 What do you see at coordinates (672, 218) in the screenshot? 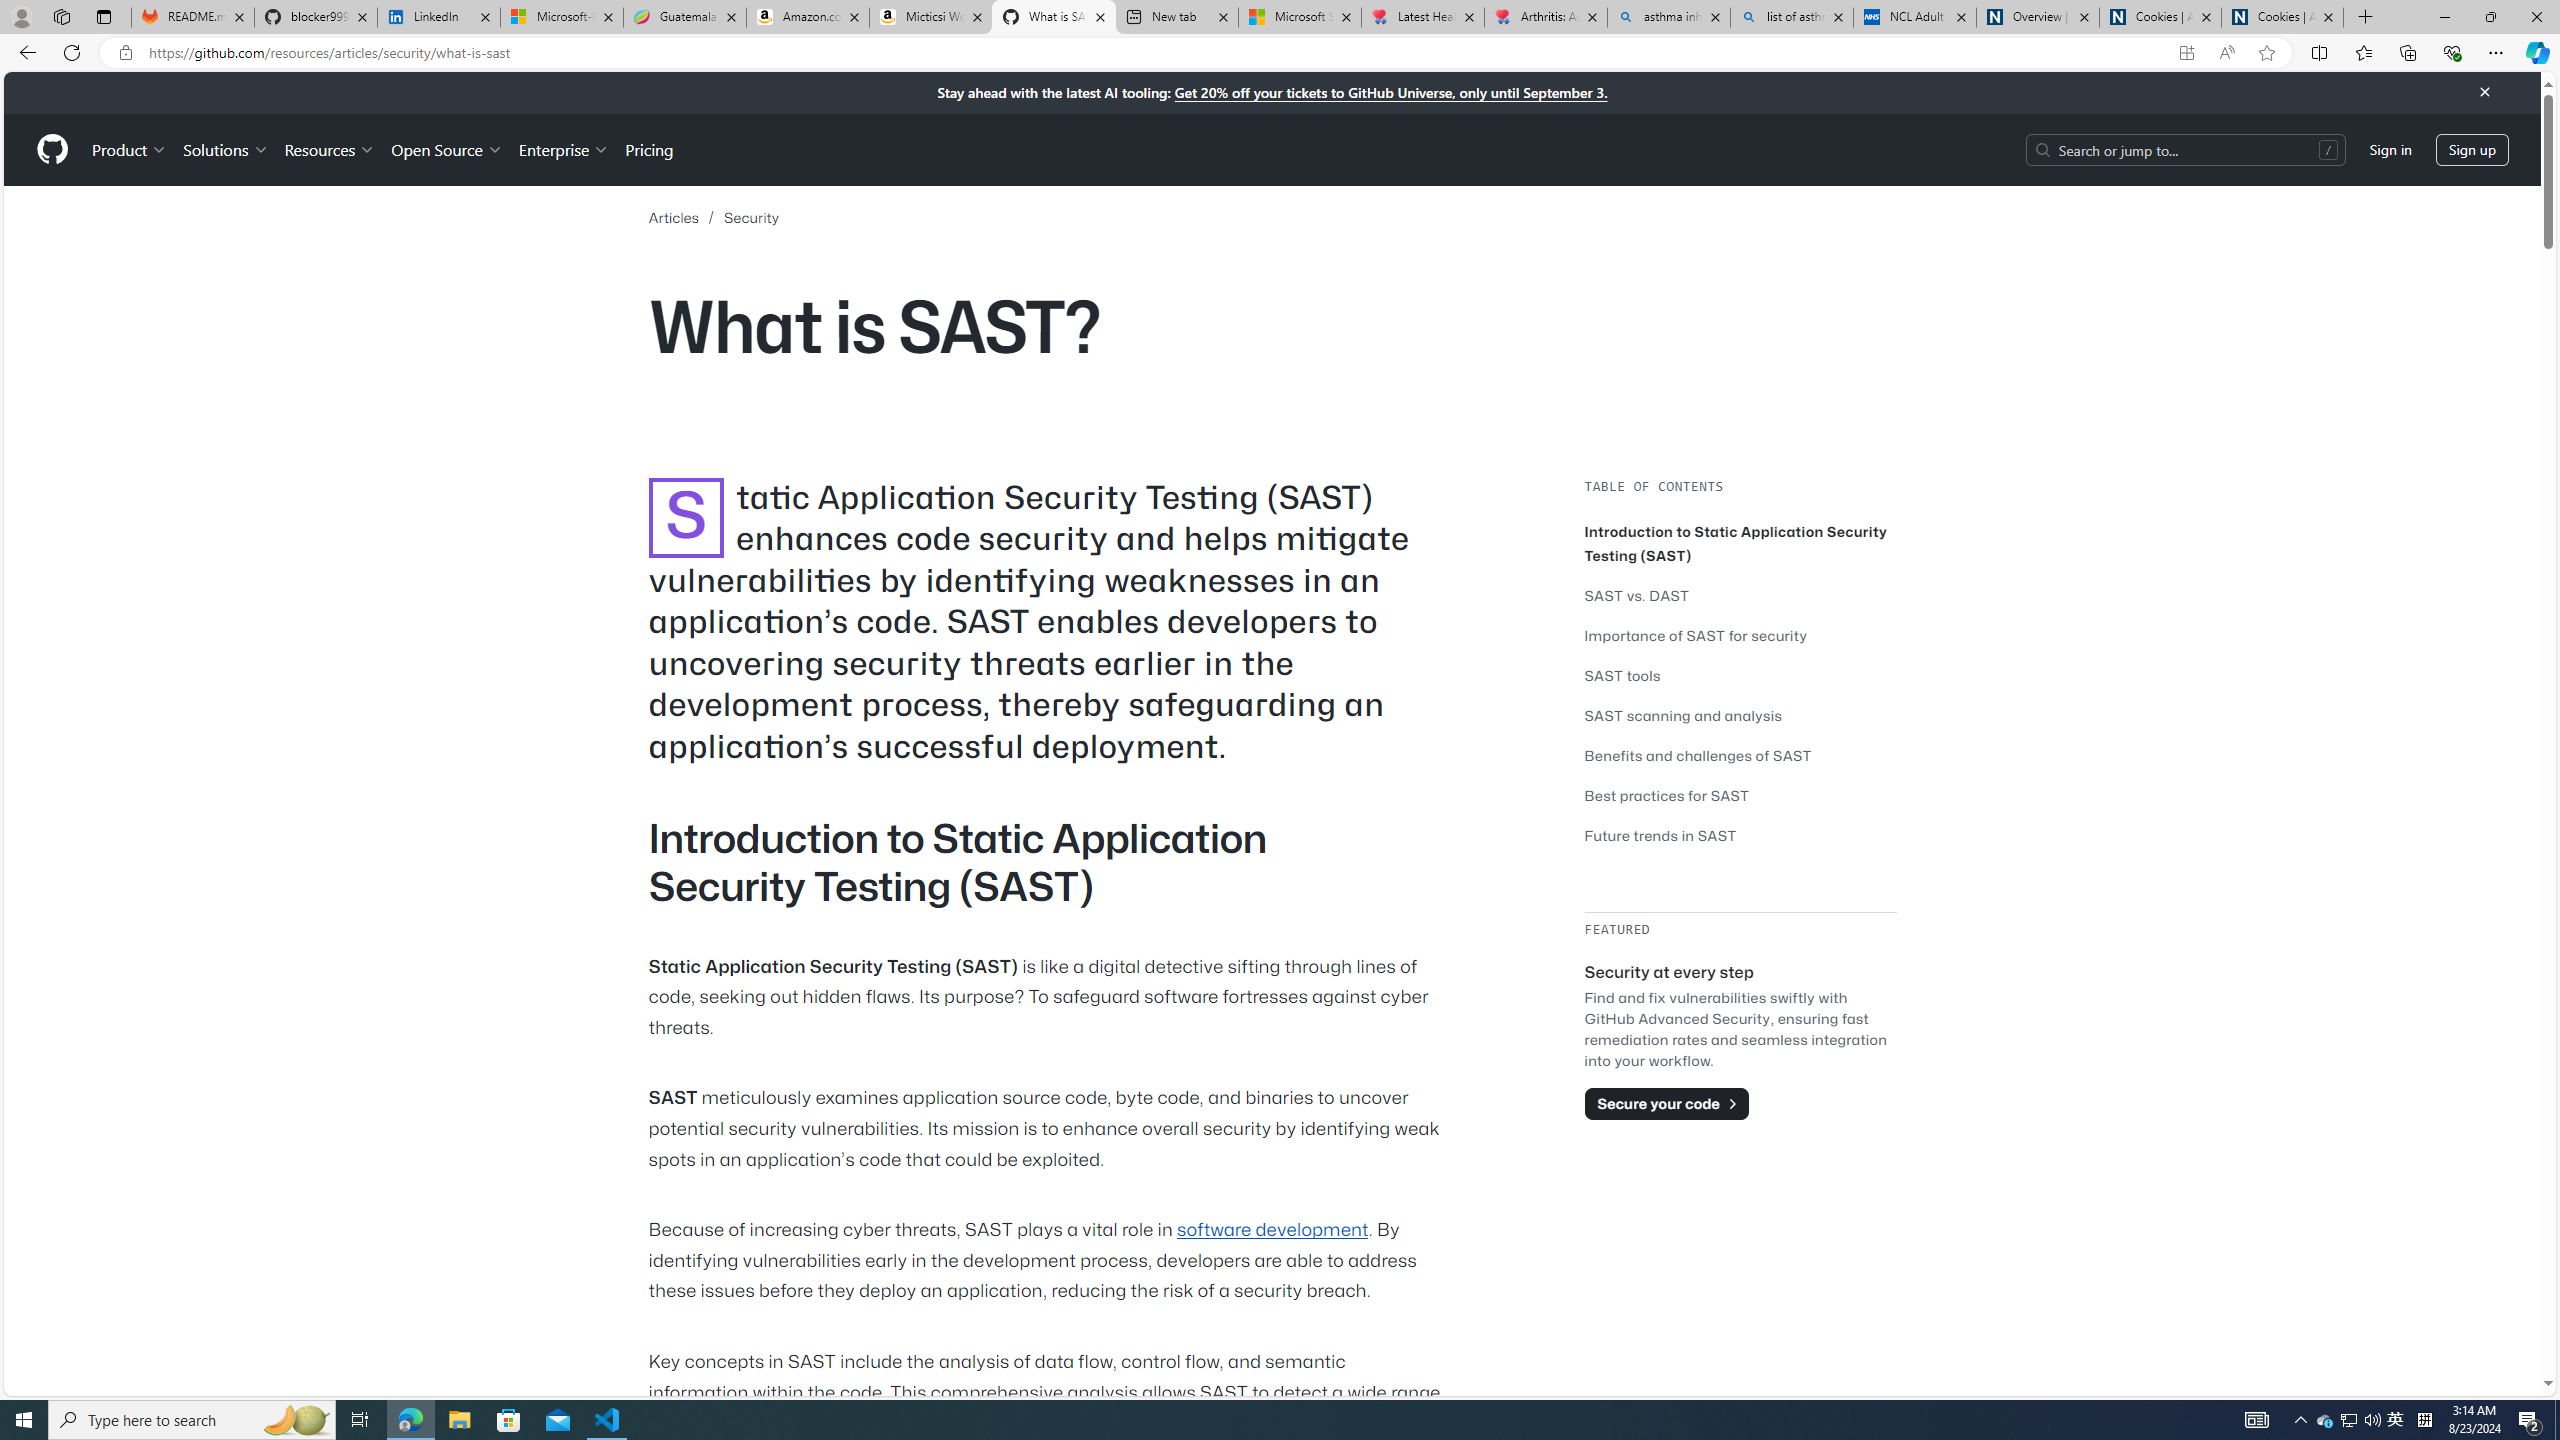
I see `Articles` at bounding box center [672, 218].